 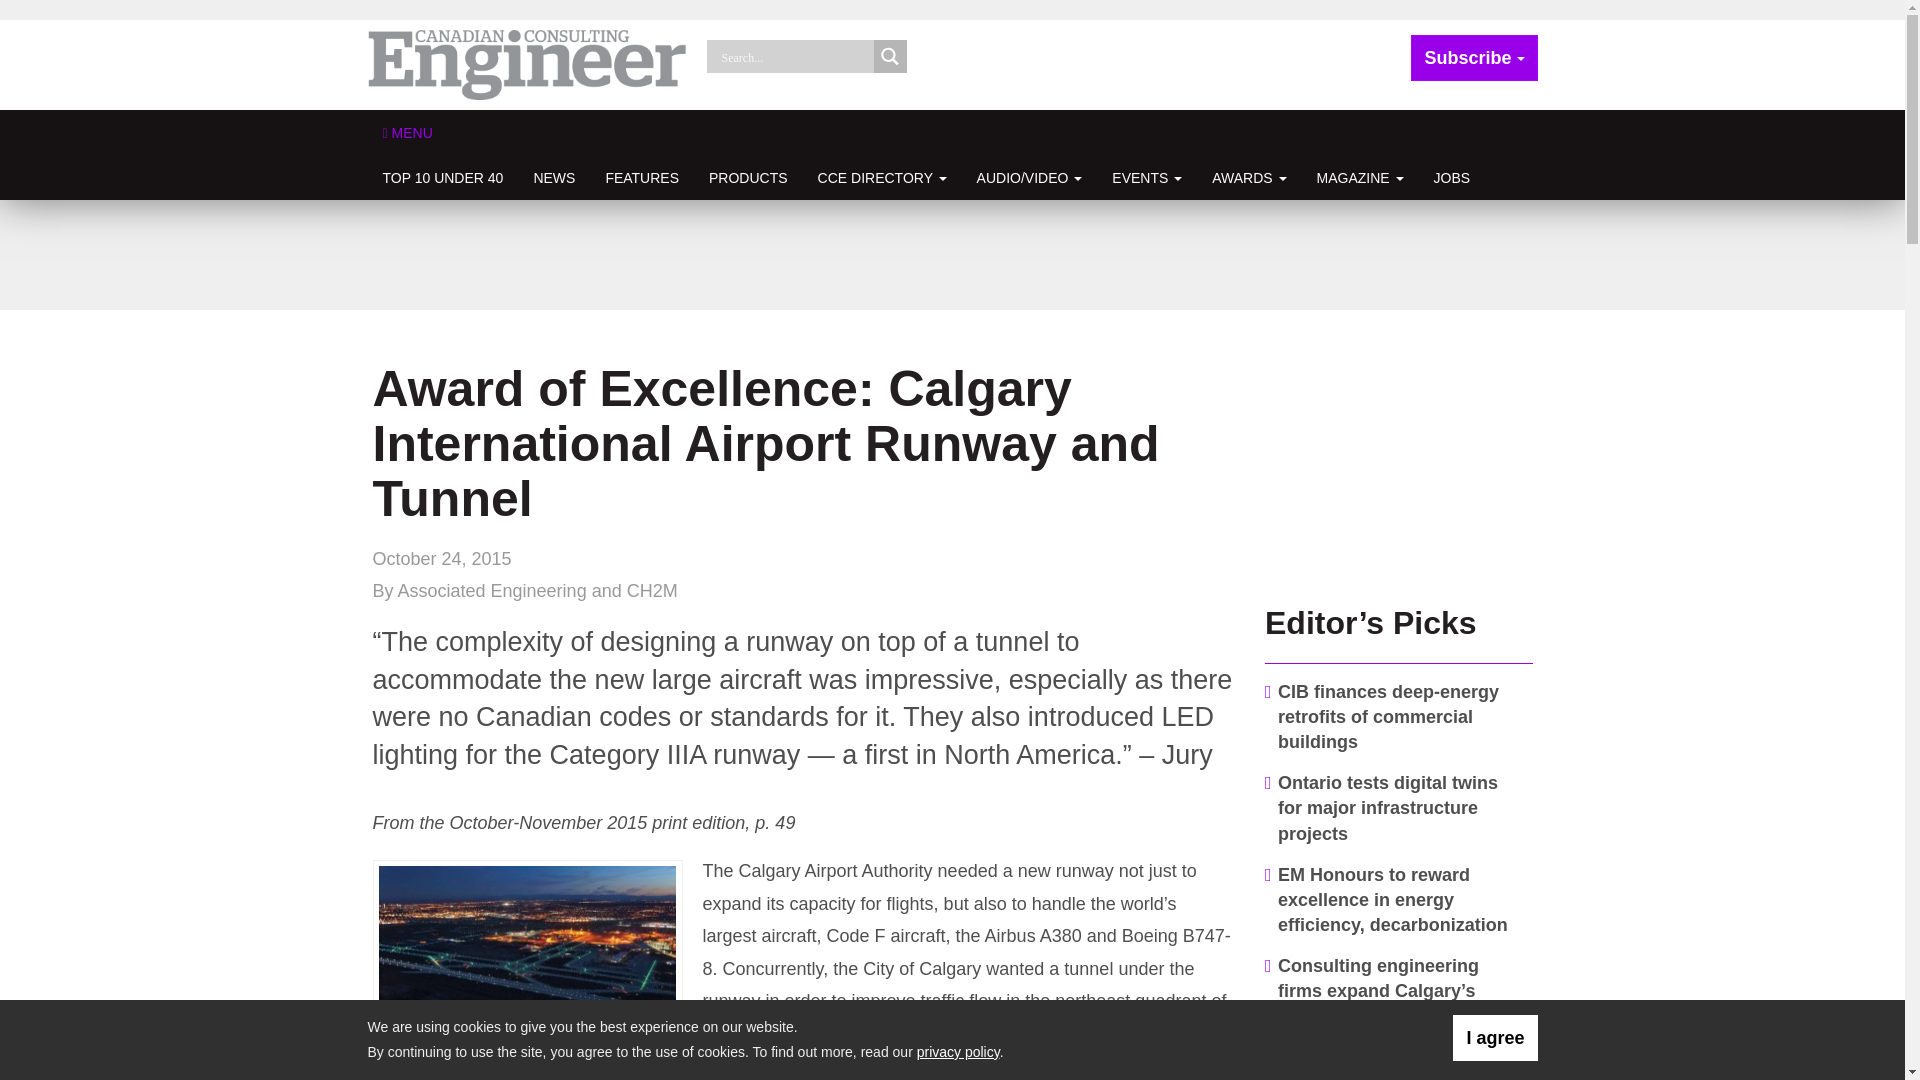 What do you see at coordinates (1146, 177) in the screenshot?
I see `EVENTS` at bounding box center [1146, 177].